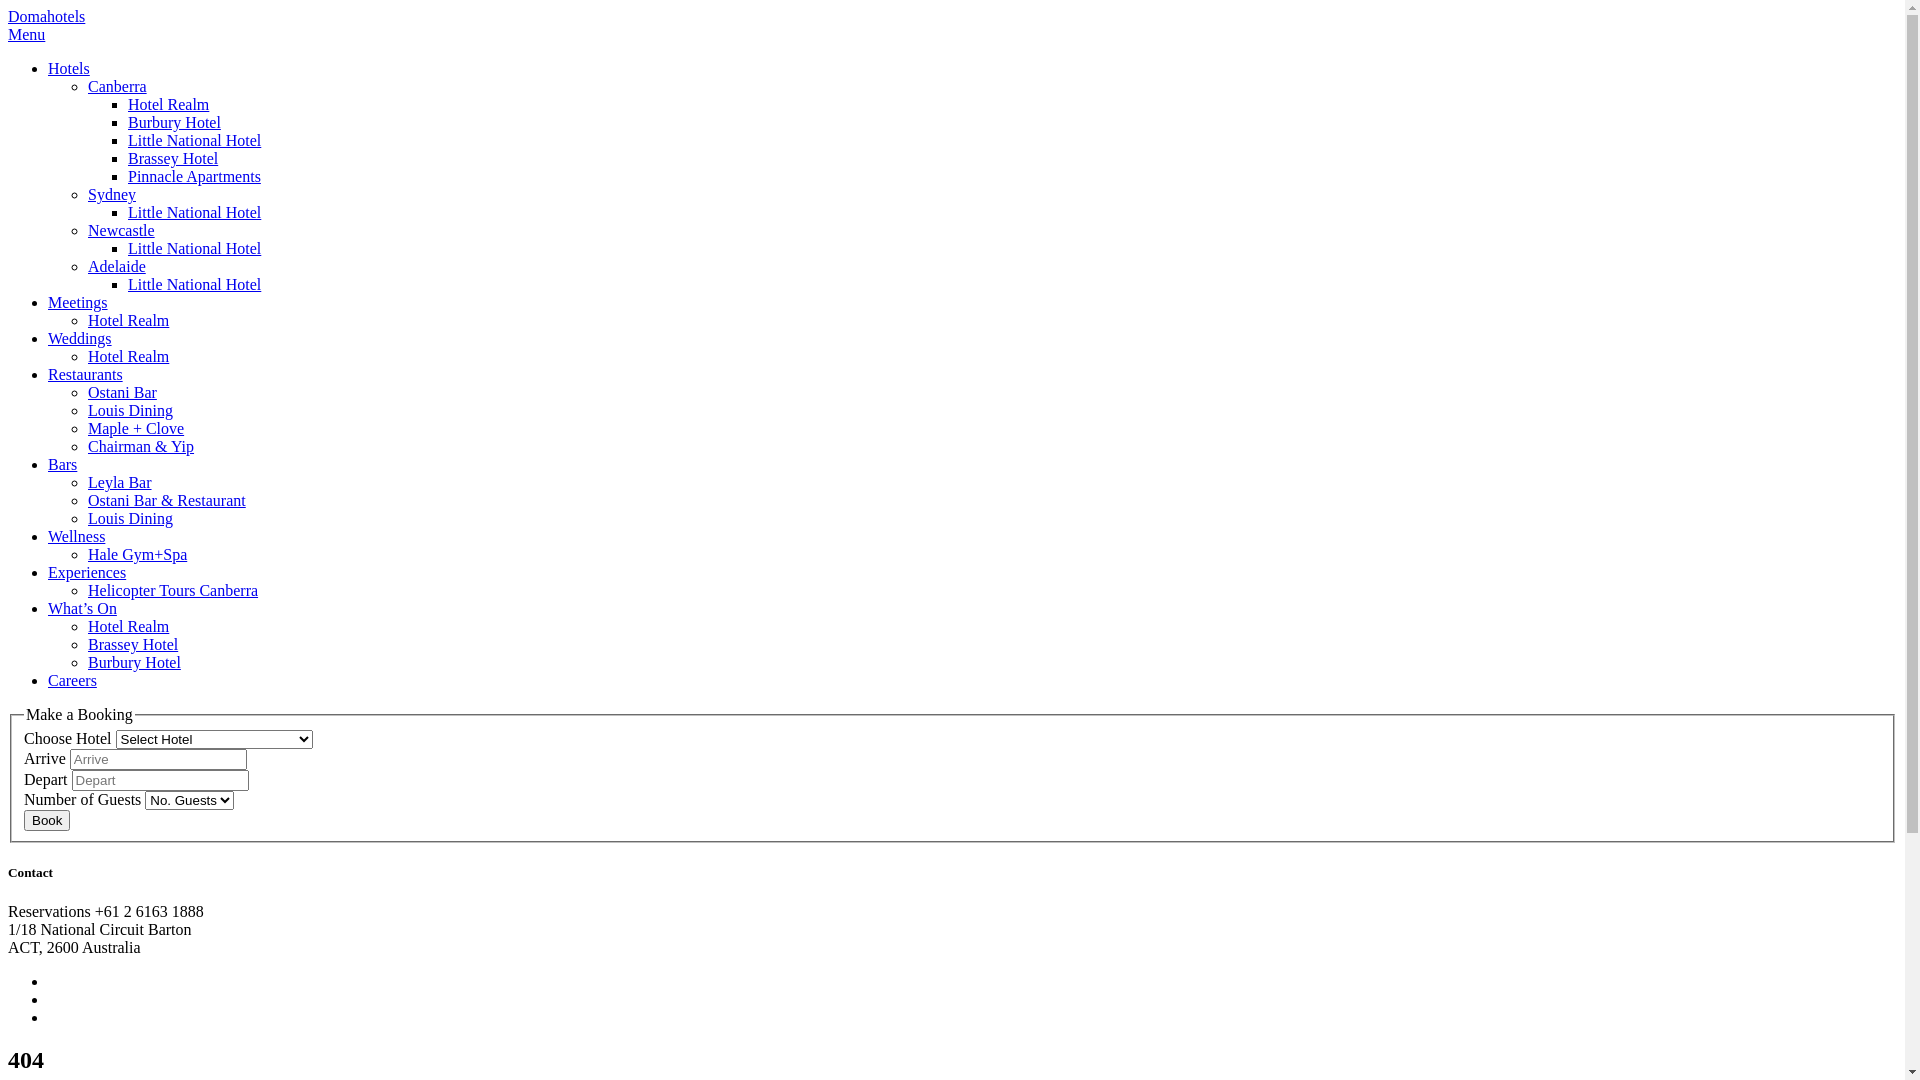 The width and height of the screenshot is (1920, 1080). What do you see at coordinates (130, 518) in the screenshot?
I see `Louis Dining` at bounding box center [130, 518].